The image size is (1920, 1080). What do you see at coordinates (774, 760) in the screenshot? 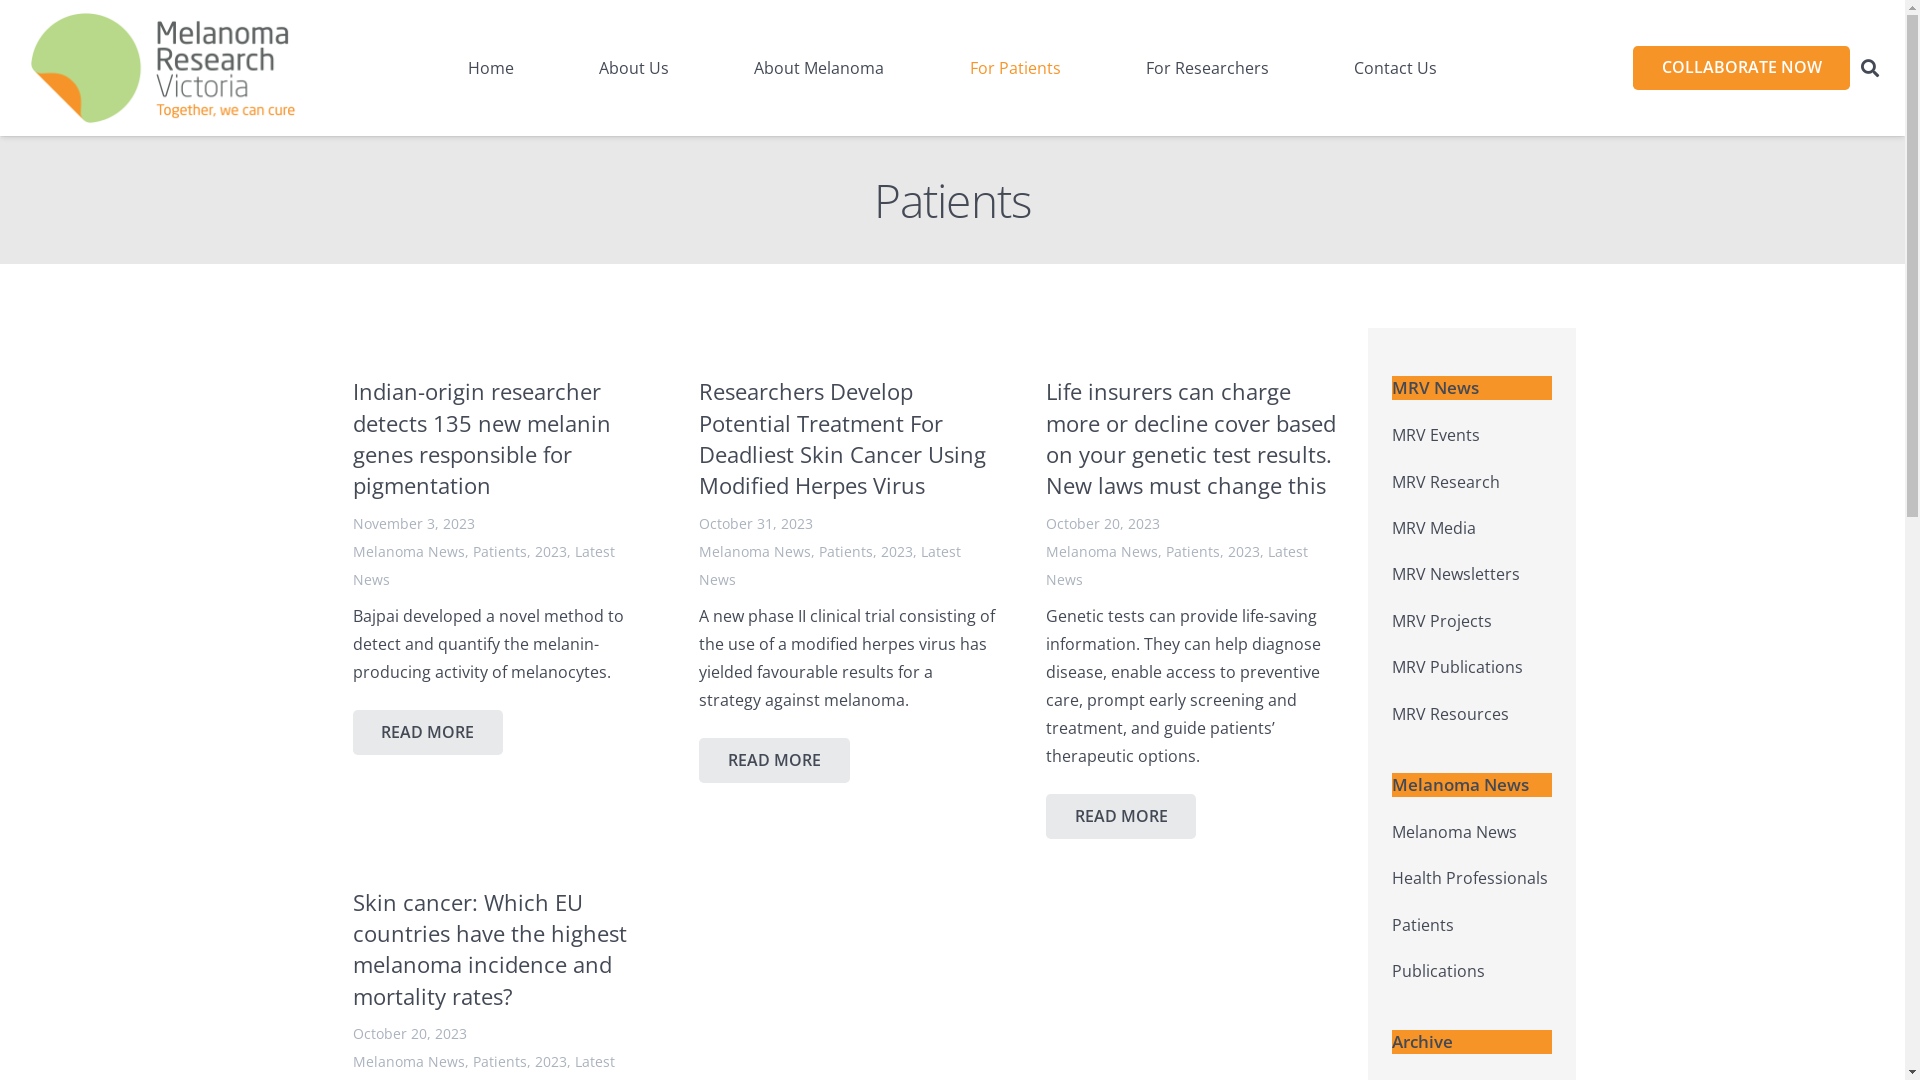
I see `READ MORE` at bounding box center [774, 760].